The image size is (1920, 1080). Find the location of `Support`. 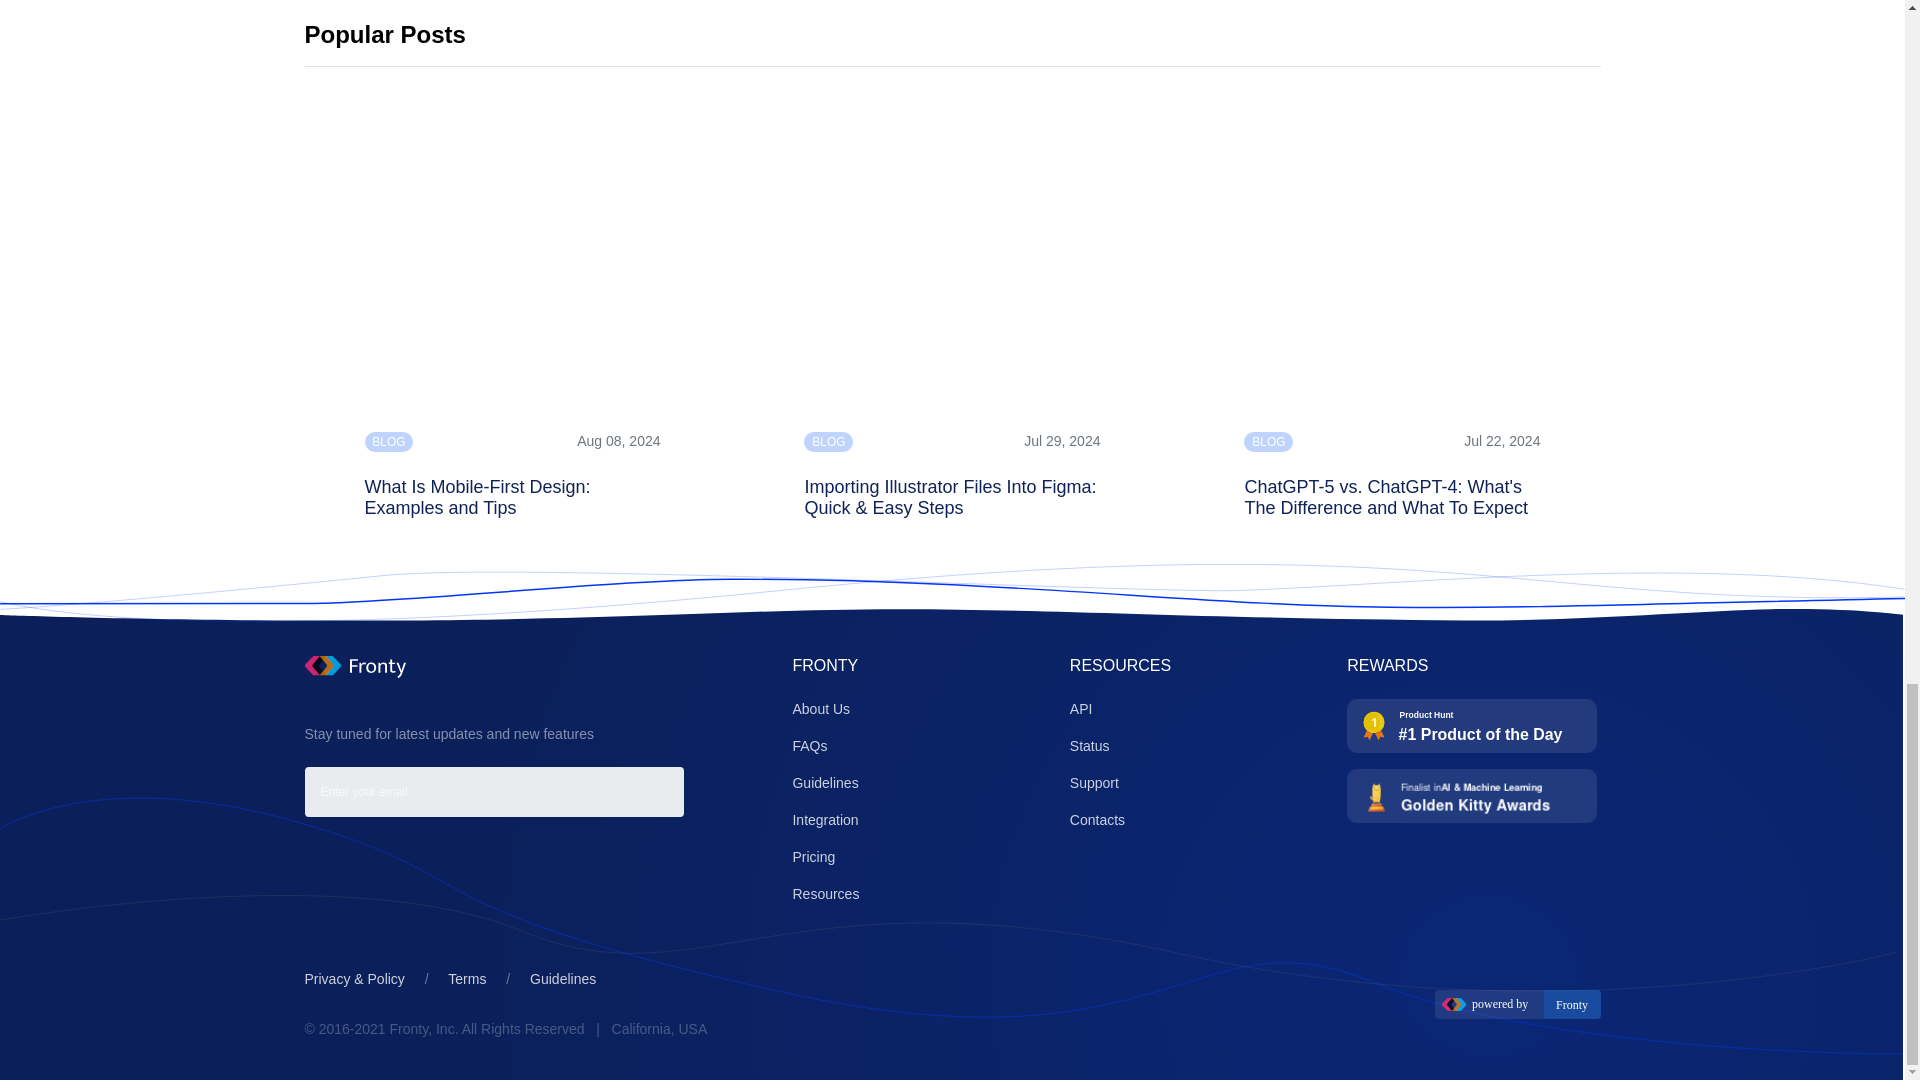

Support is located at coordinates (1094, 782).